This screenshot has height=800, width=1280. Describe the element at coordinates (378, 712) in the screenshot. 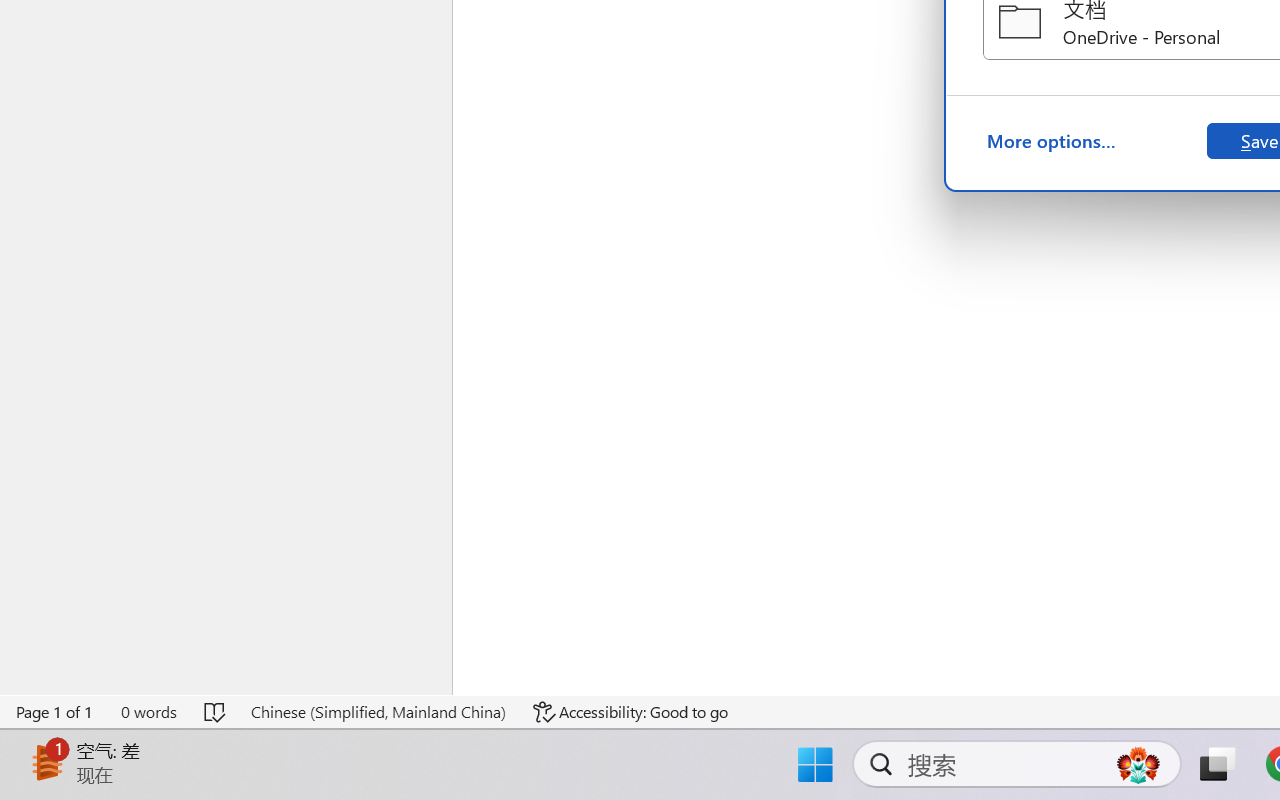

I see `Language Chinese (Simplified, Mainland China)` at that location.